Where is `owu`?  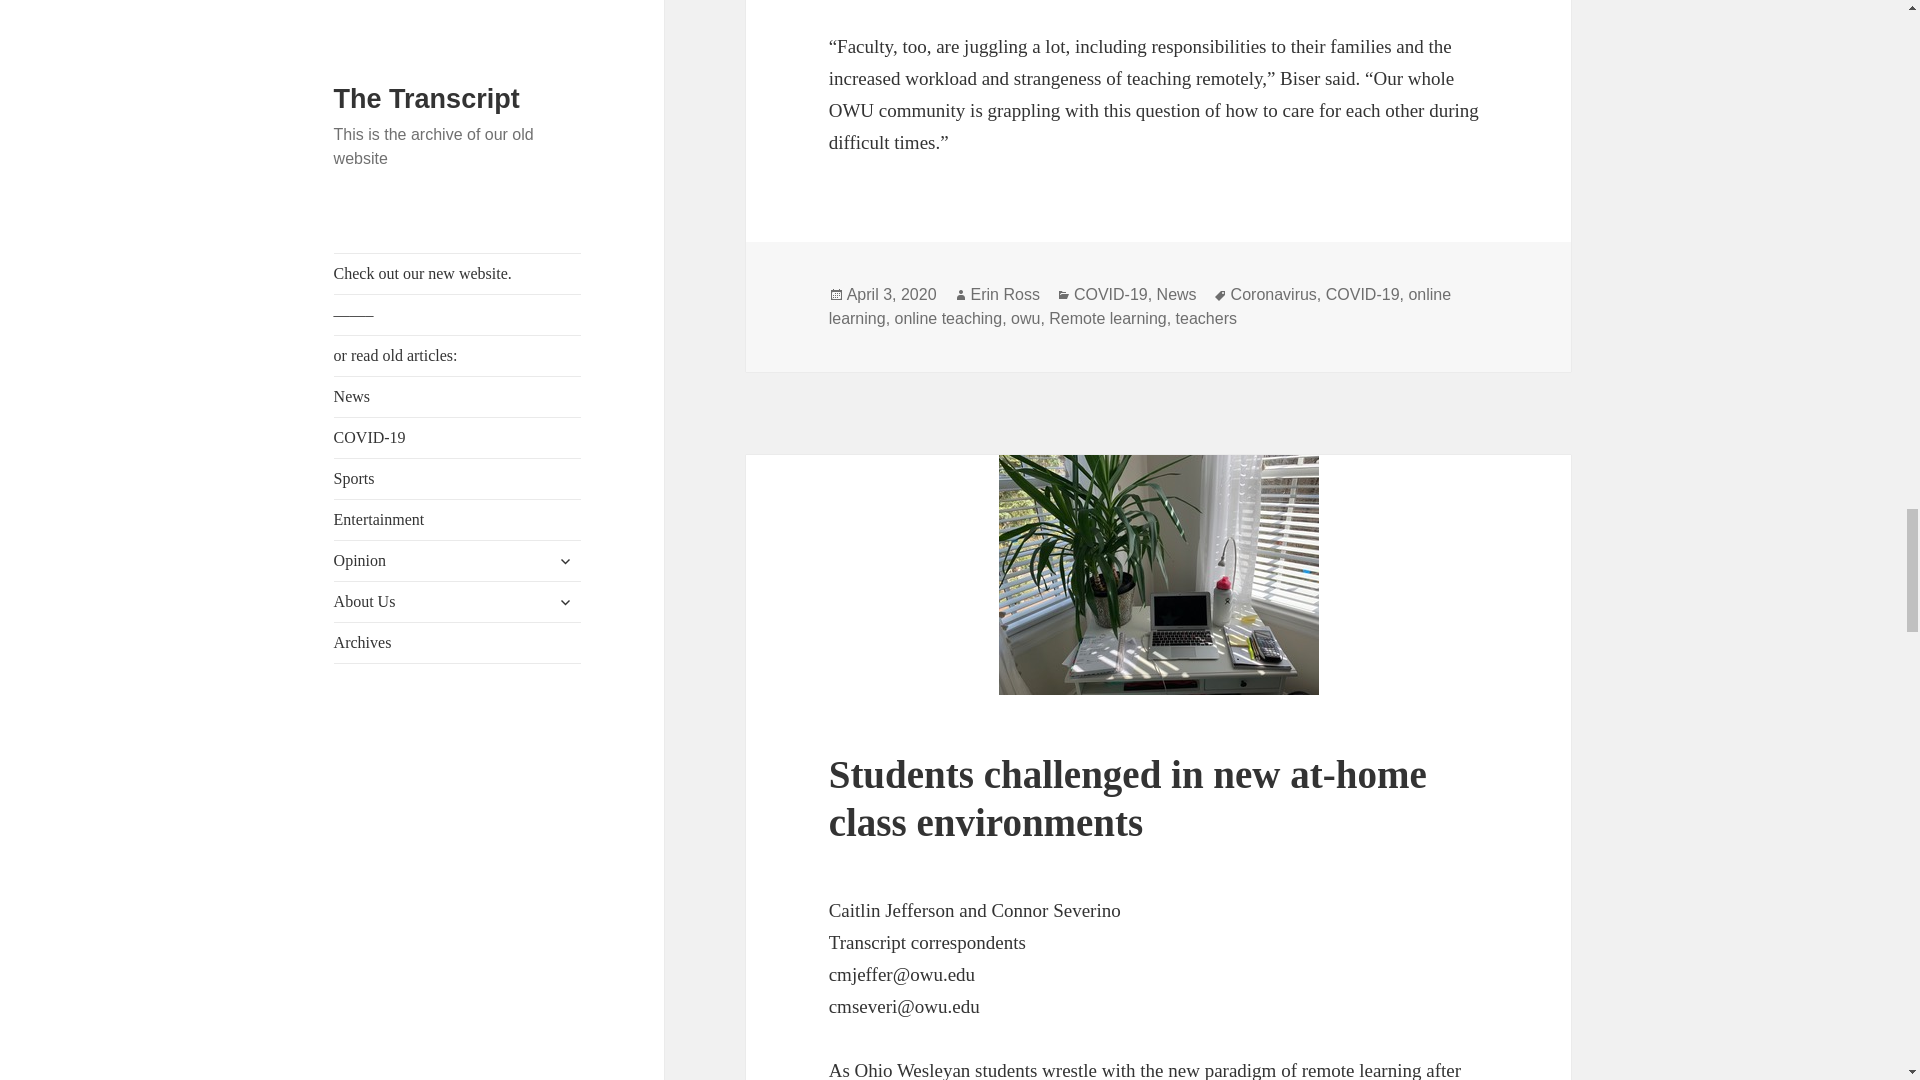 owu is located at coordinates (1026, 318).